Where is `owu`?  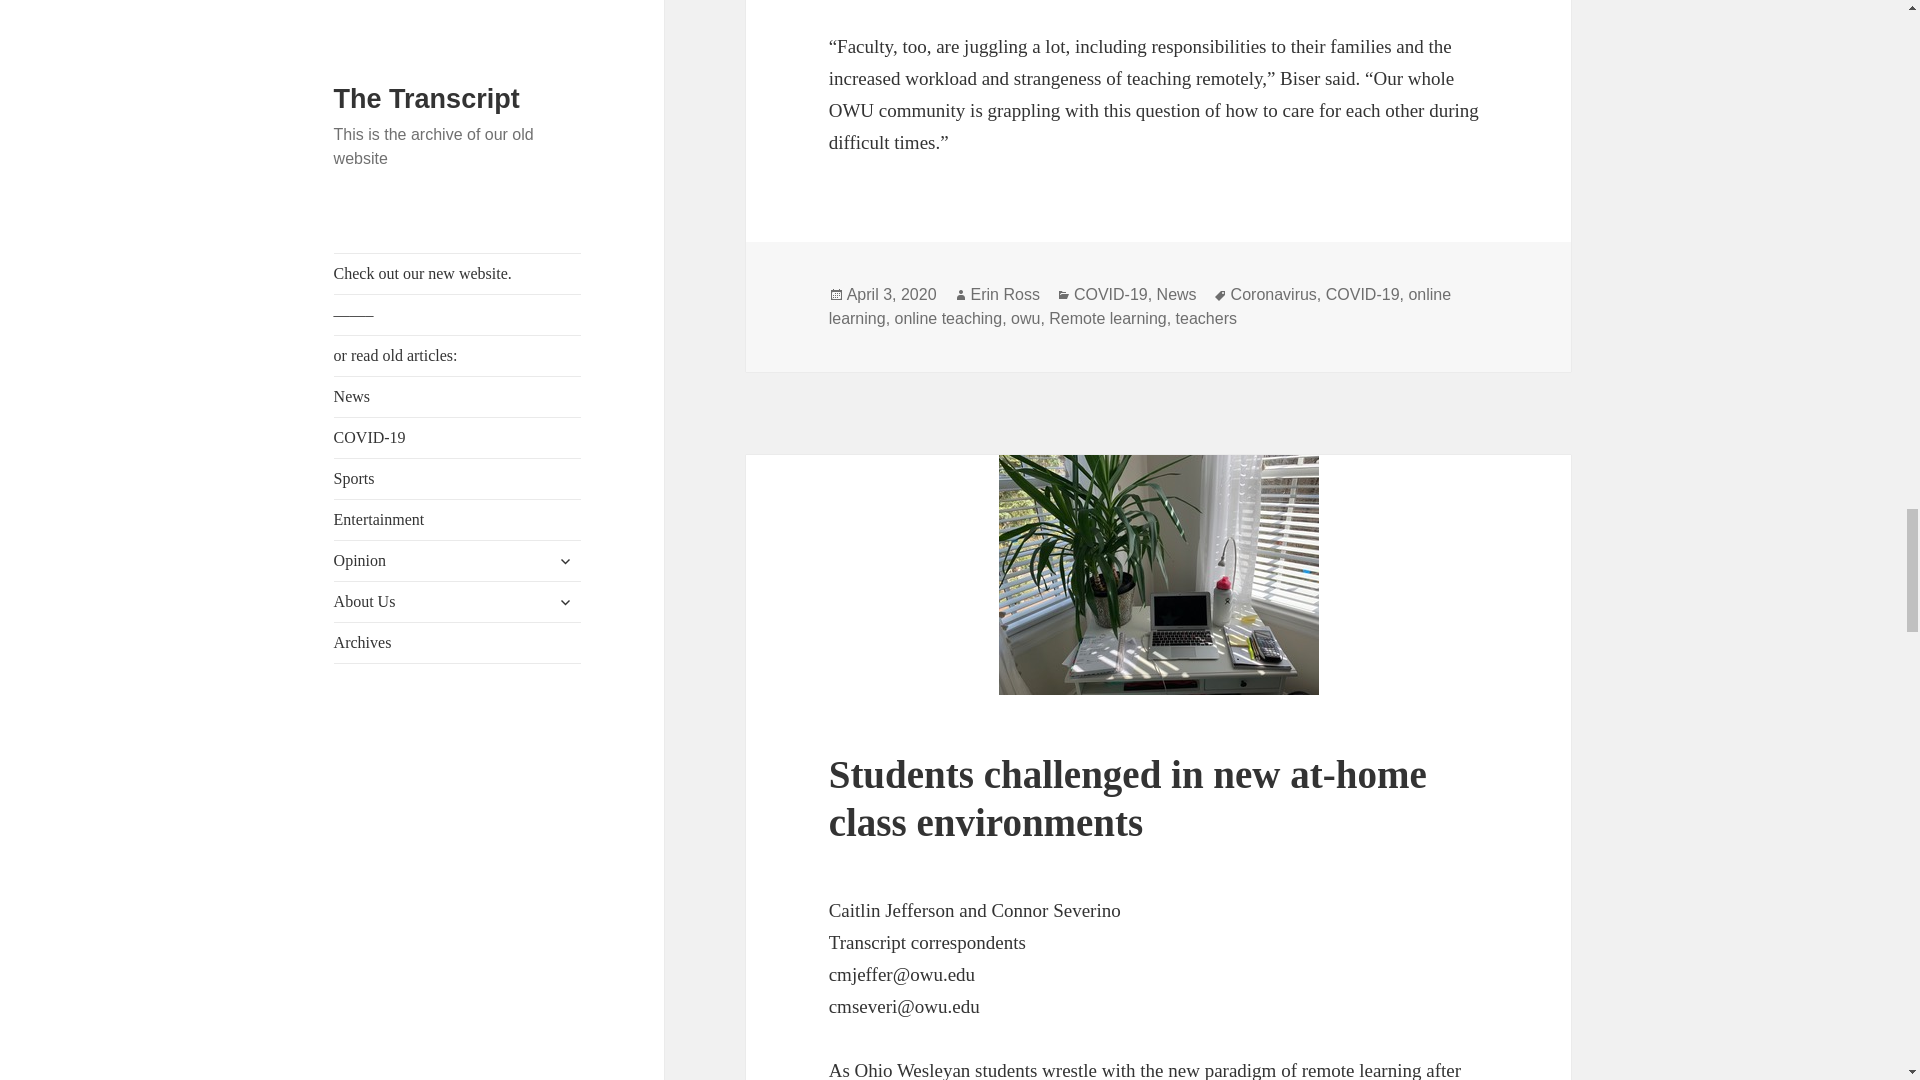 owu is located at coordinates (1026, 318).